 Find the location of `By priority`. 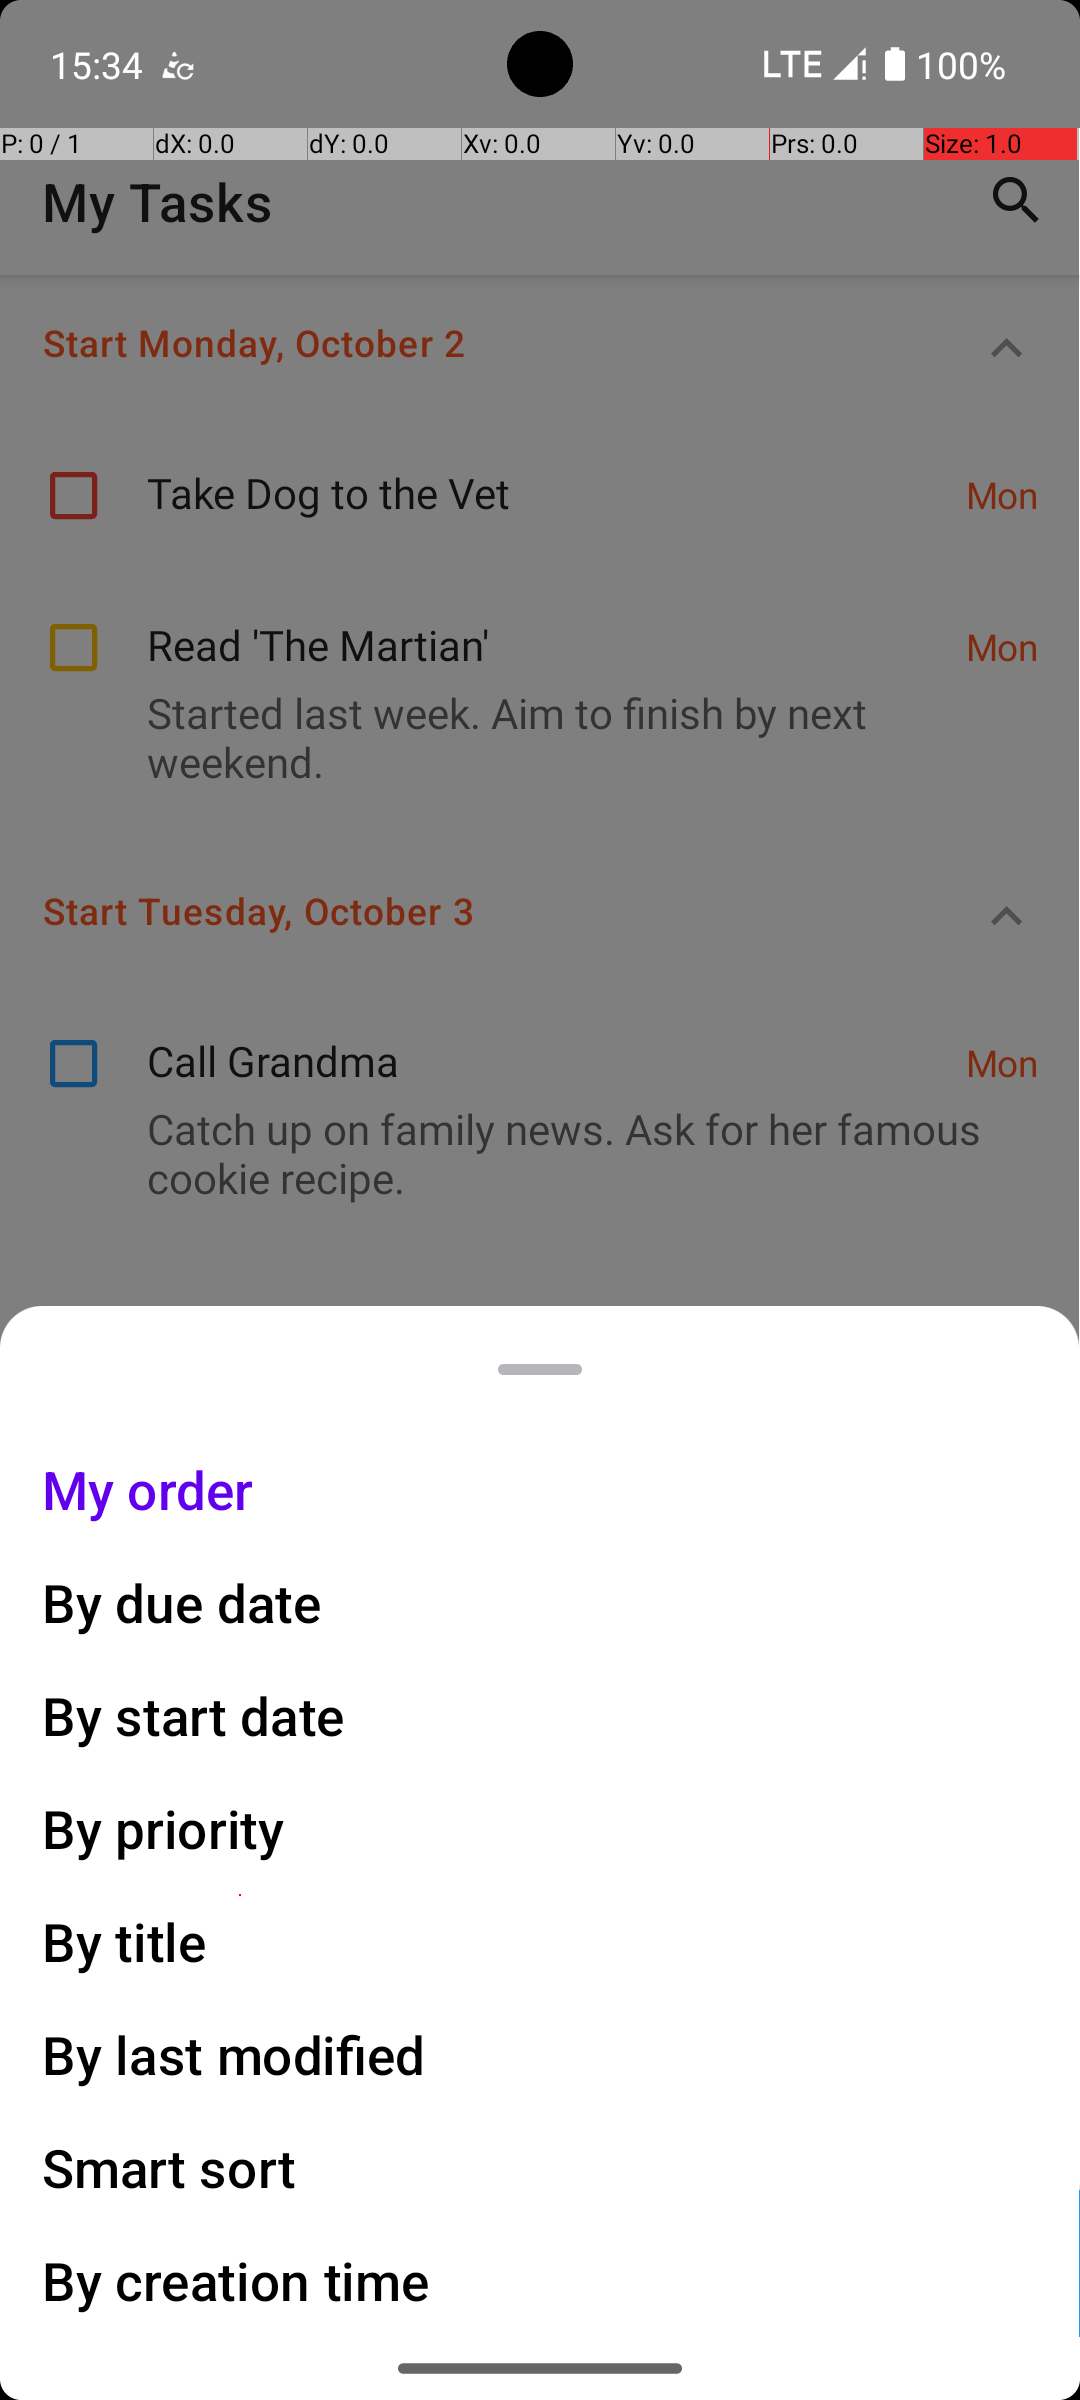

By priority is located at coordinates (164, 1828).